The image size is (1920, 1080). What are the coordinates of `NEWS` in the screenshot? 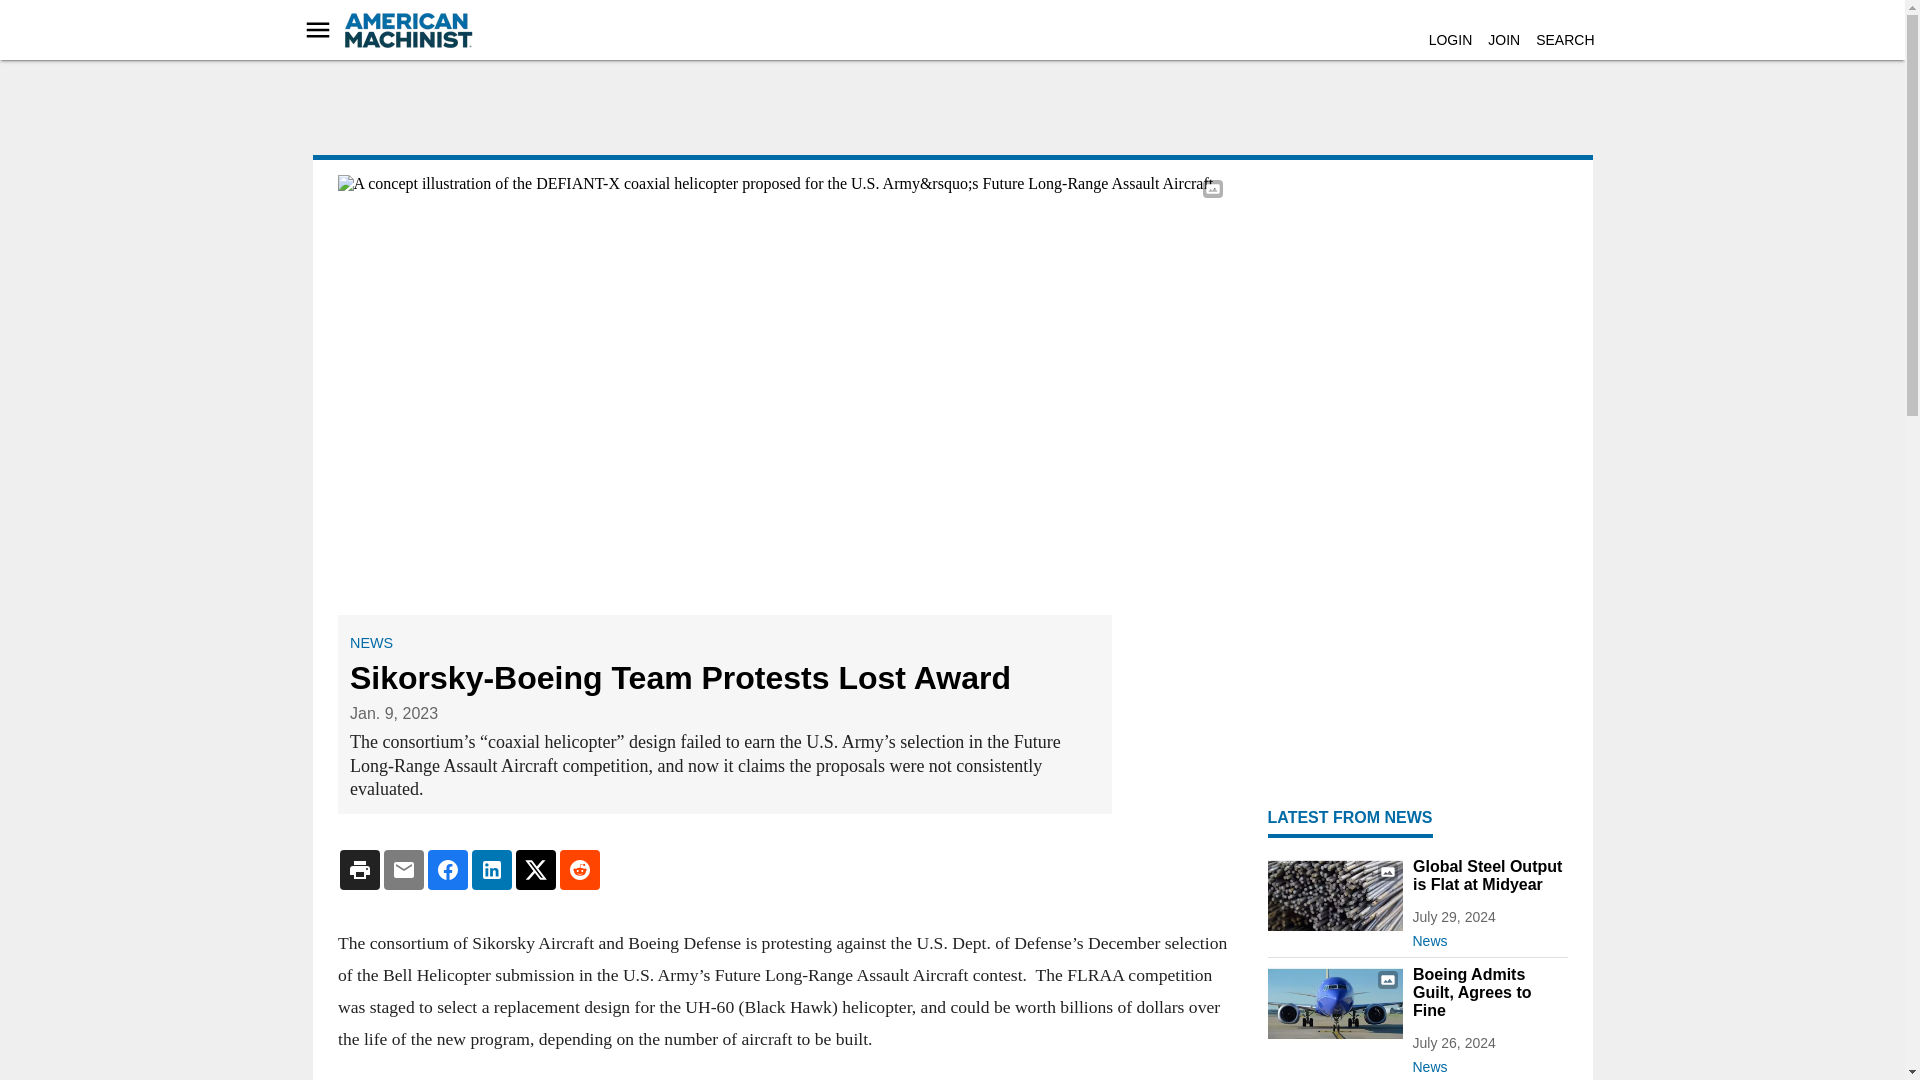 It's located at (371, 643).